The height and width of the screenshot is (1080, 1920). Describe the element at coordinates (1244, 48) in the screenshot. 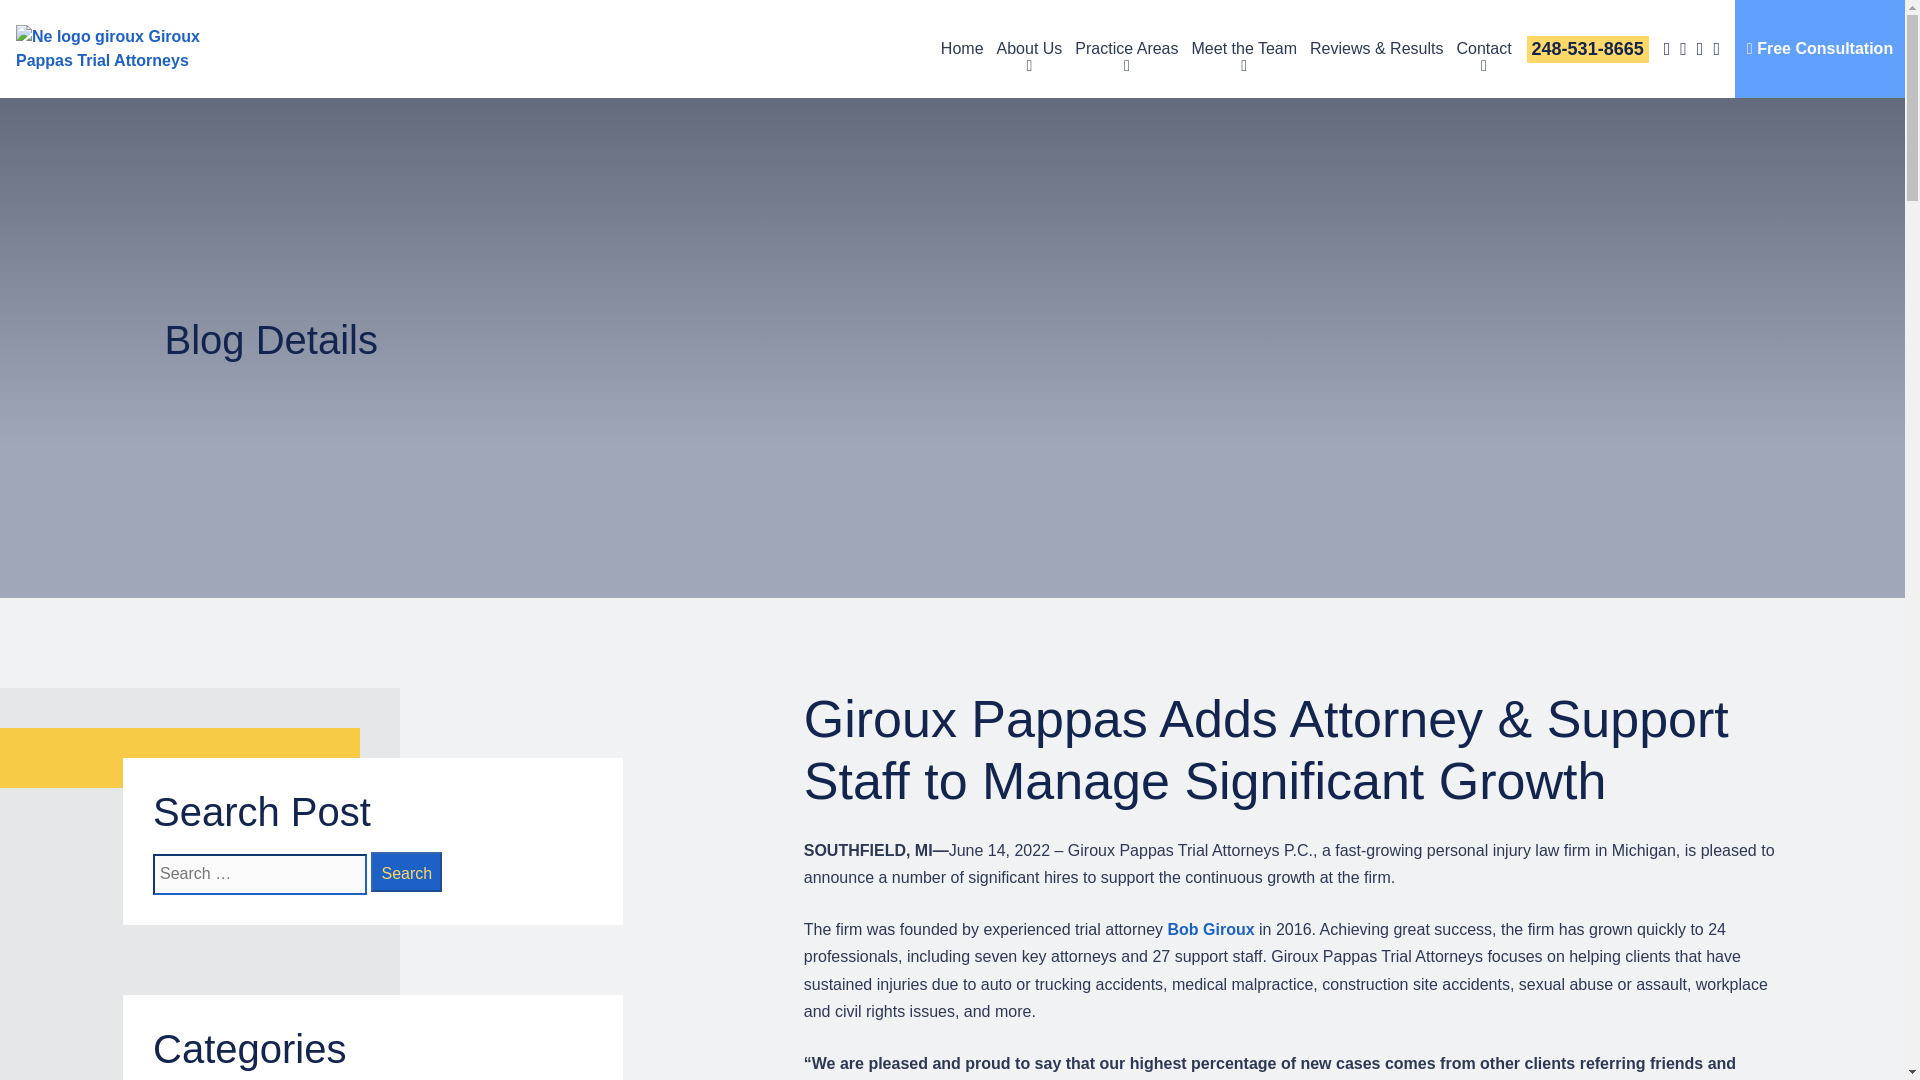

I see `Meet the Team` at that location.